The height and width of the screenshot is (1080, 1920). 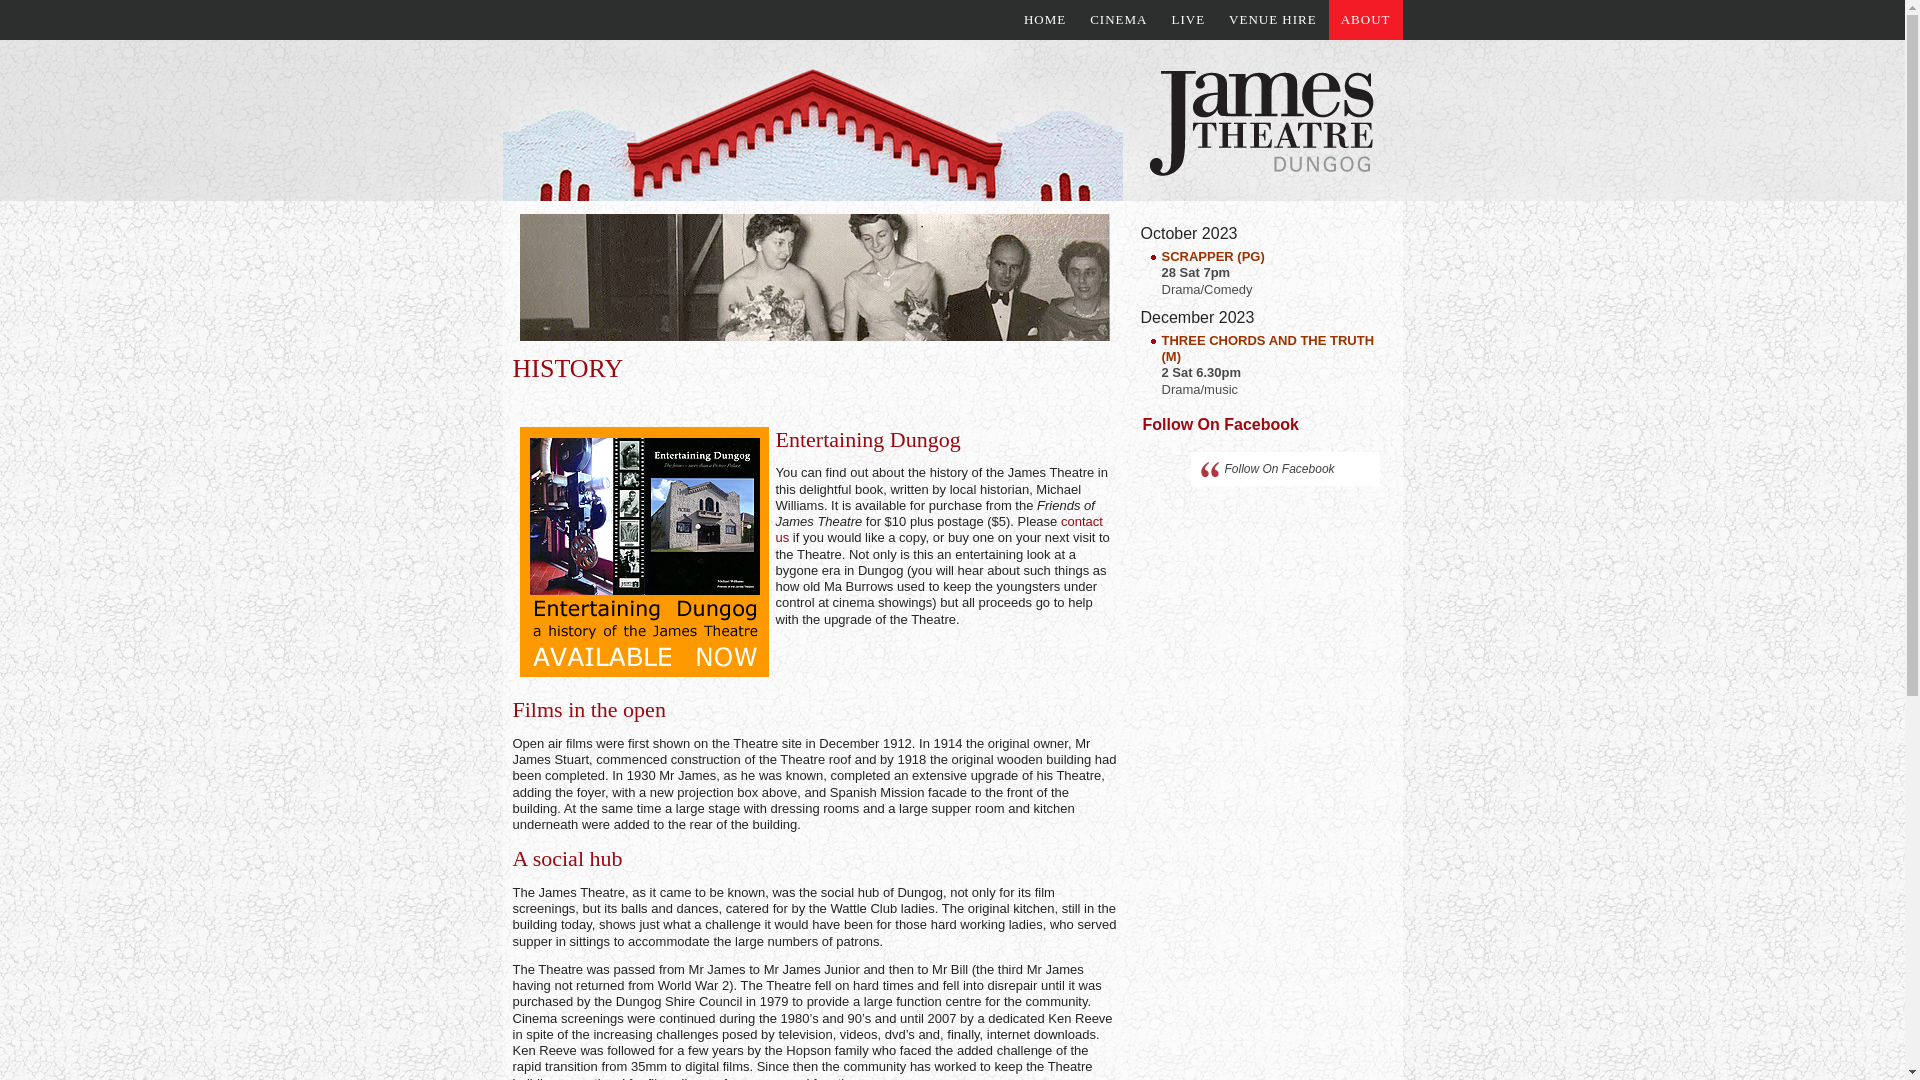 I want to click on VENUE HIRE, so click(x=1273, y=20).